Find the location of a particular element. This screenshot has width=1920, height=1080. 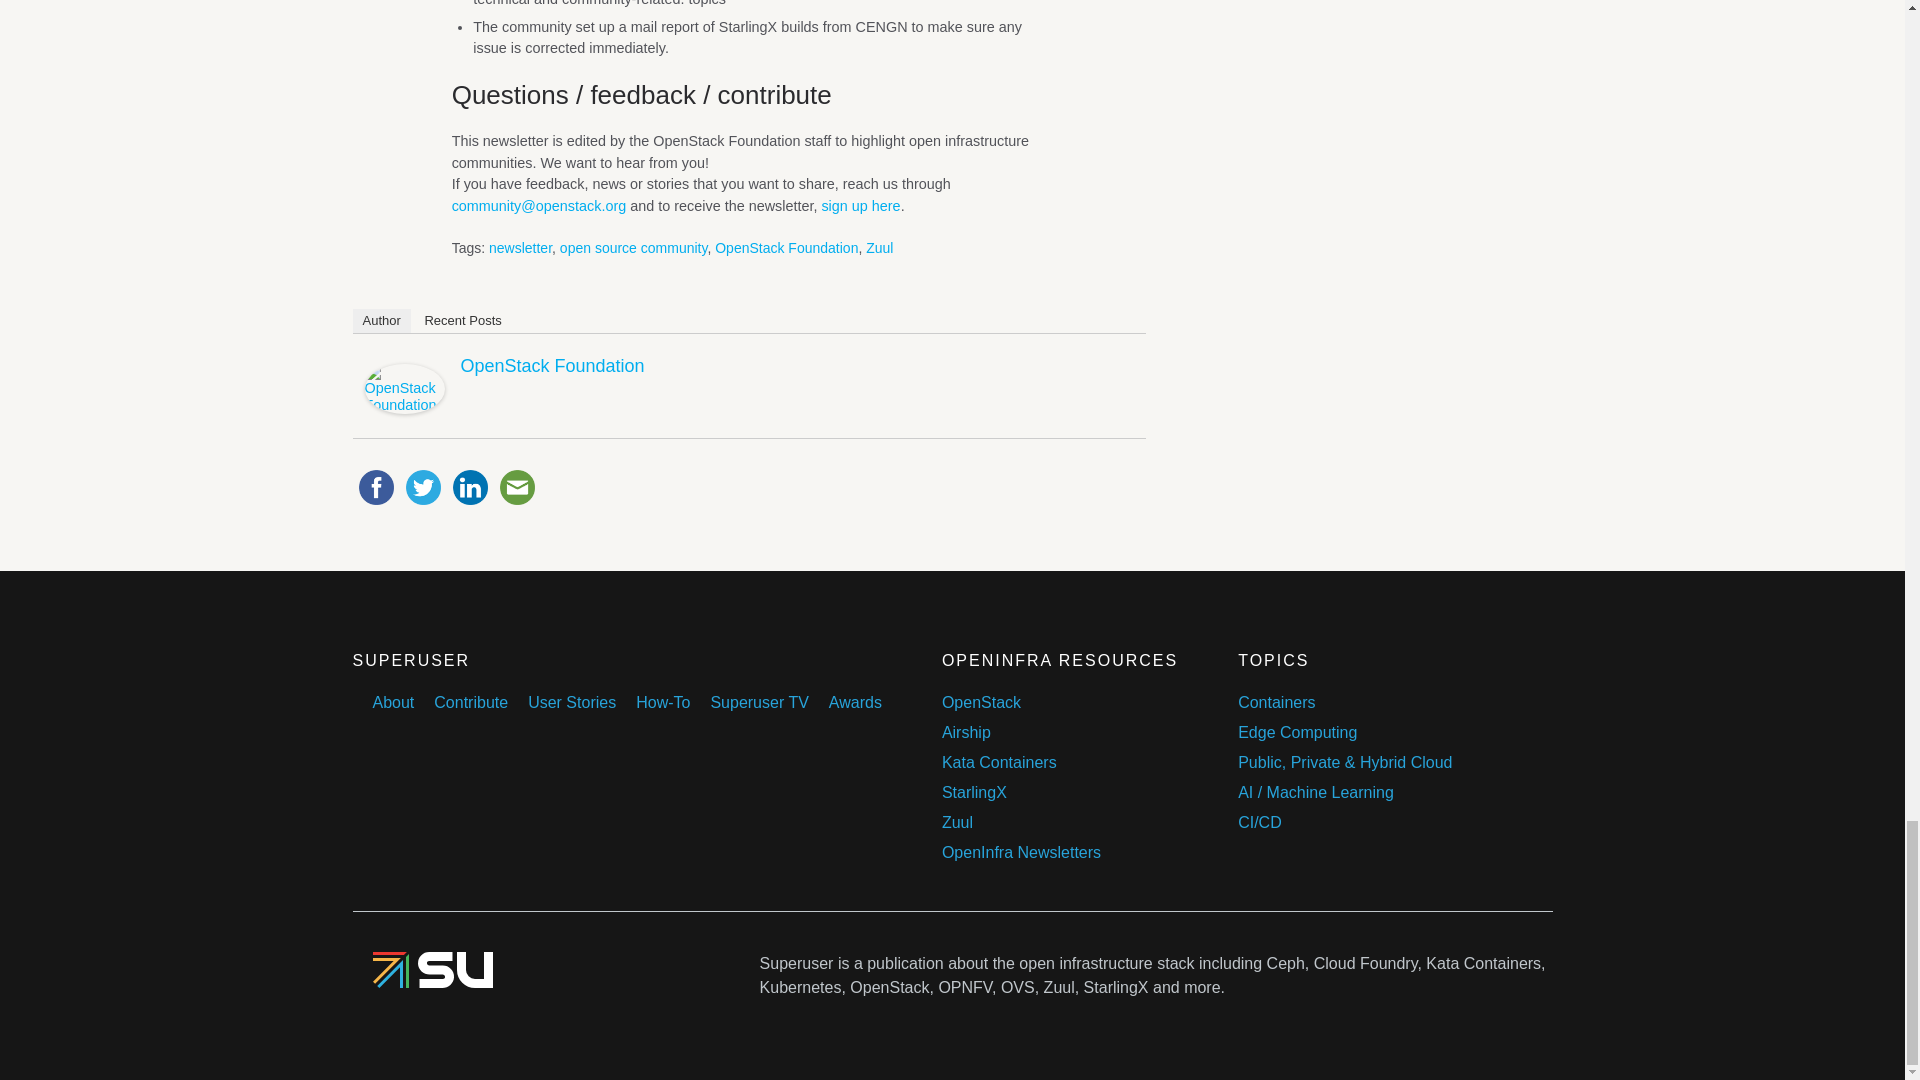

email is located at coordinates (517, 487).